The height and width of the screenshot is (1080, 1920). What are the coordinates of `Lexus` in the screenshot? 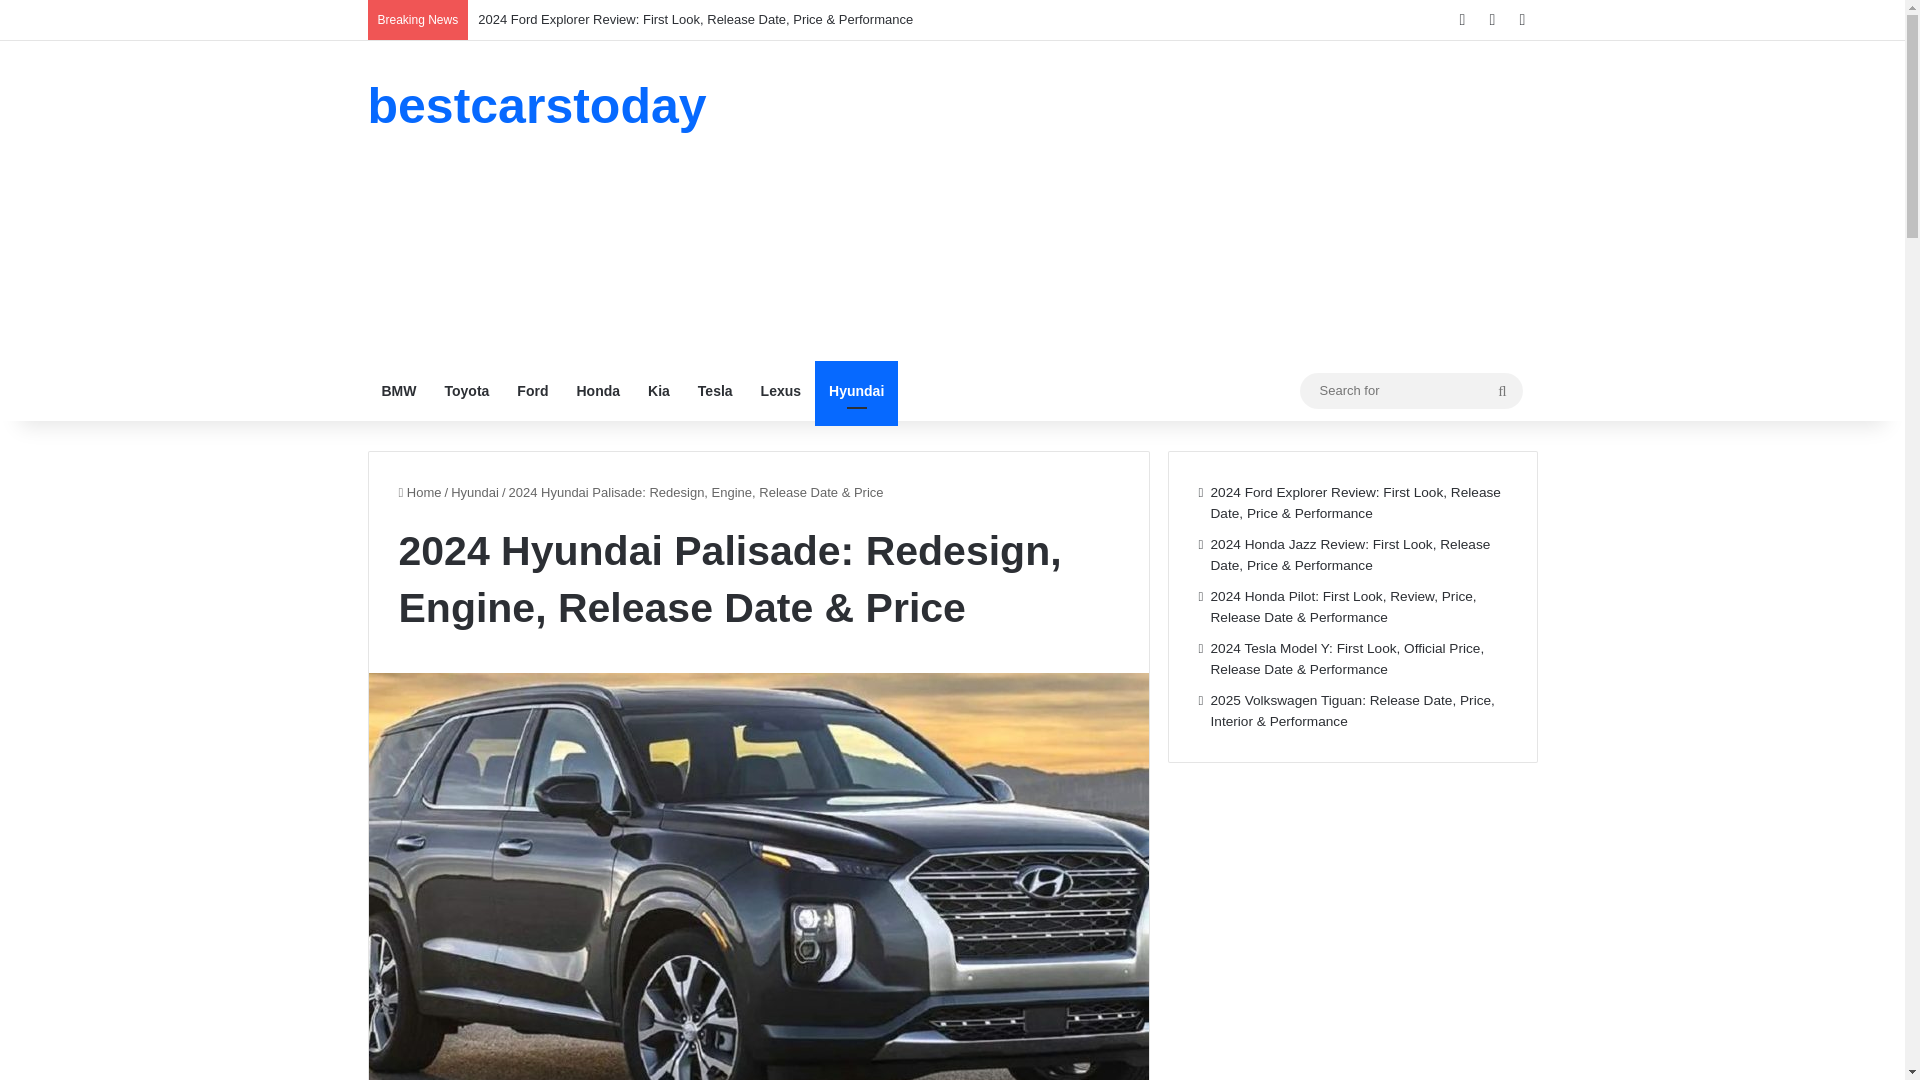 It's located at (780, 390).